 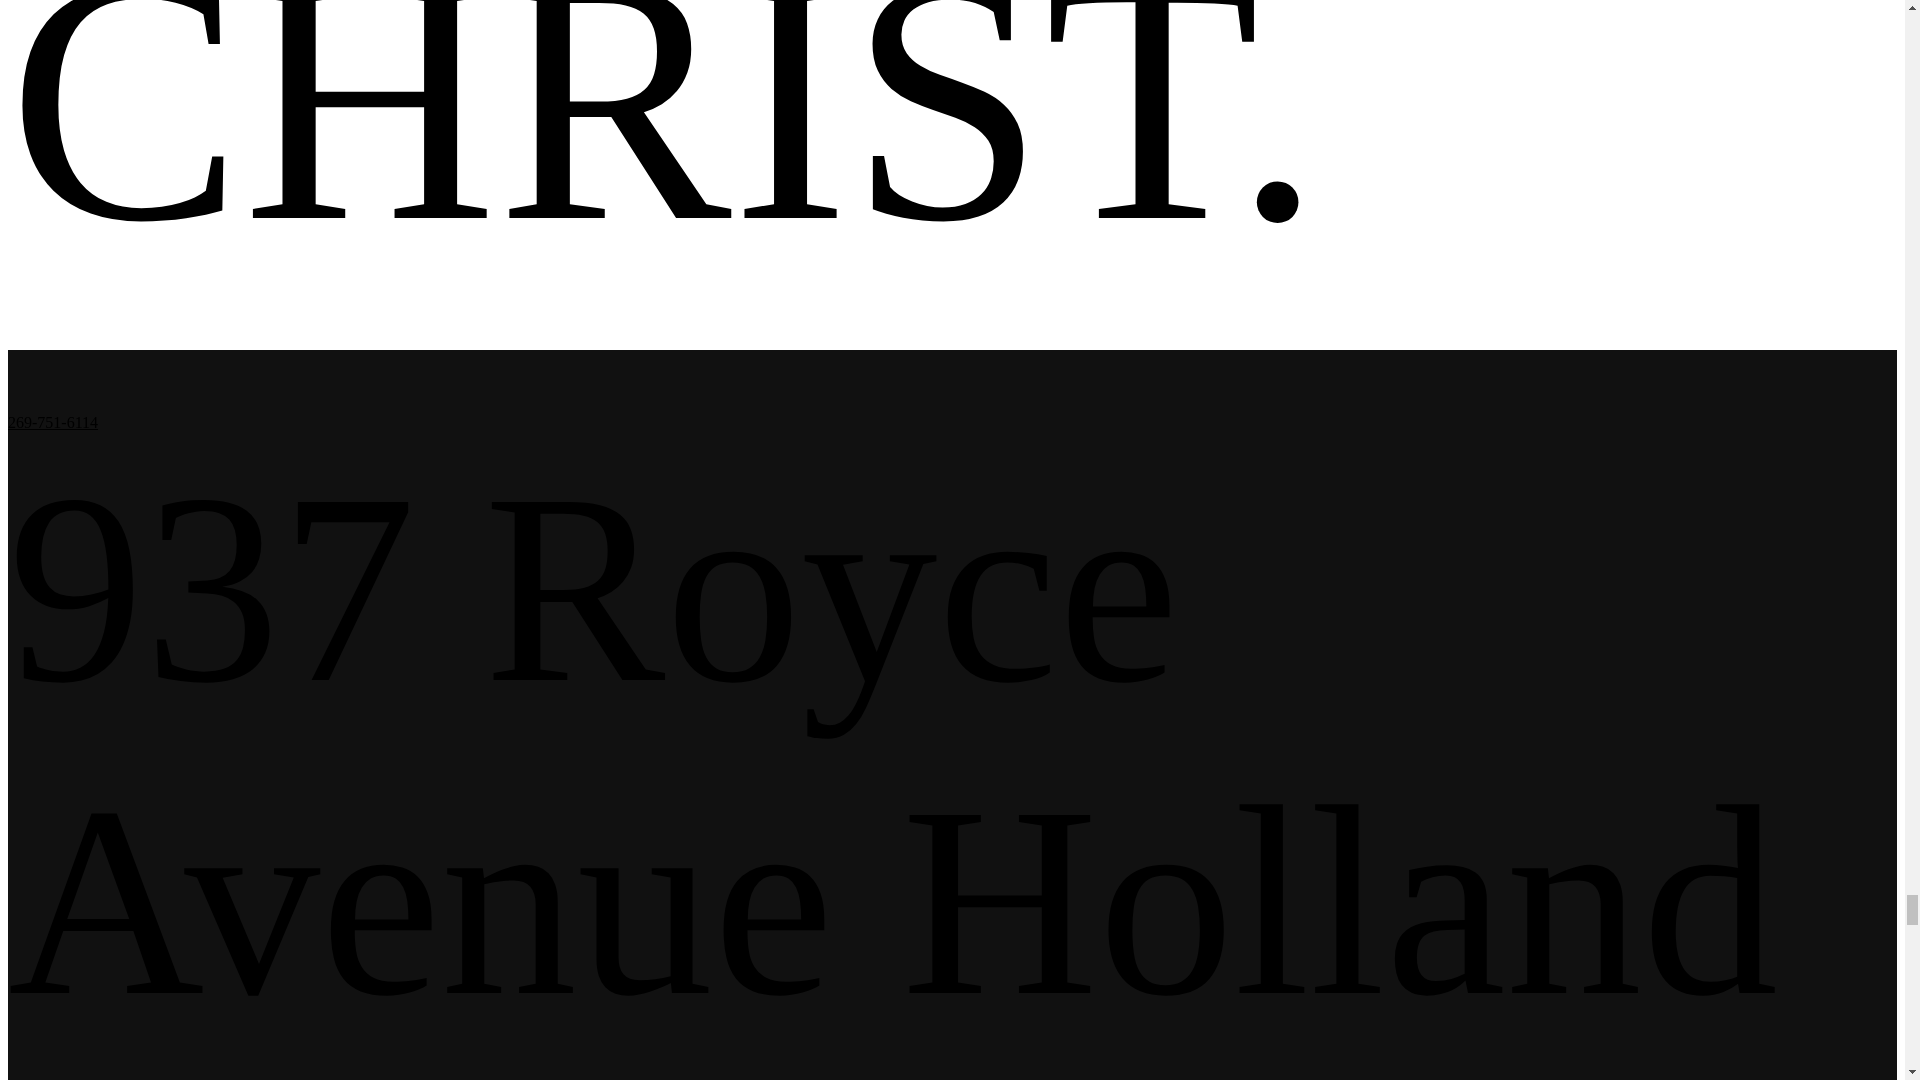 What do you see at coordinates (52, 422) in the screenshot?
I see `269-751-6114` at bounding box center [52, 422].